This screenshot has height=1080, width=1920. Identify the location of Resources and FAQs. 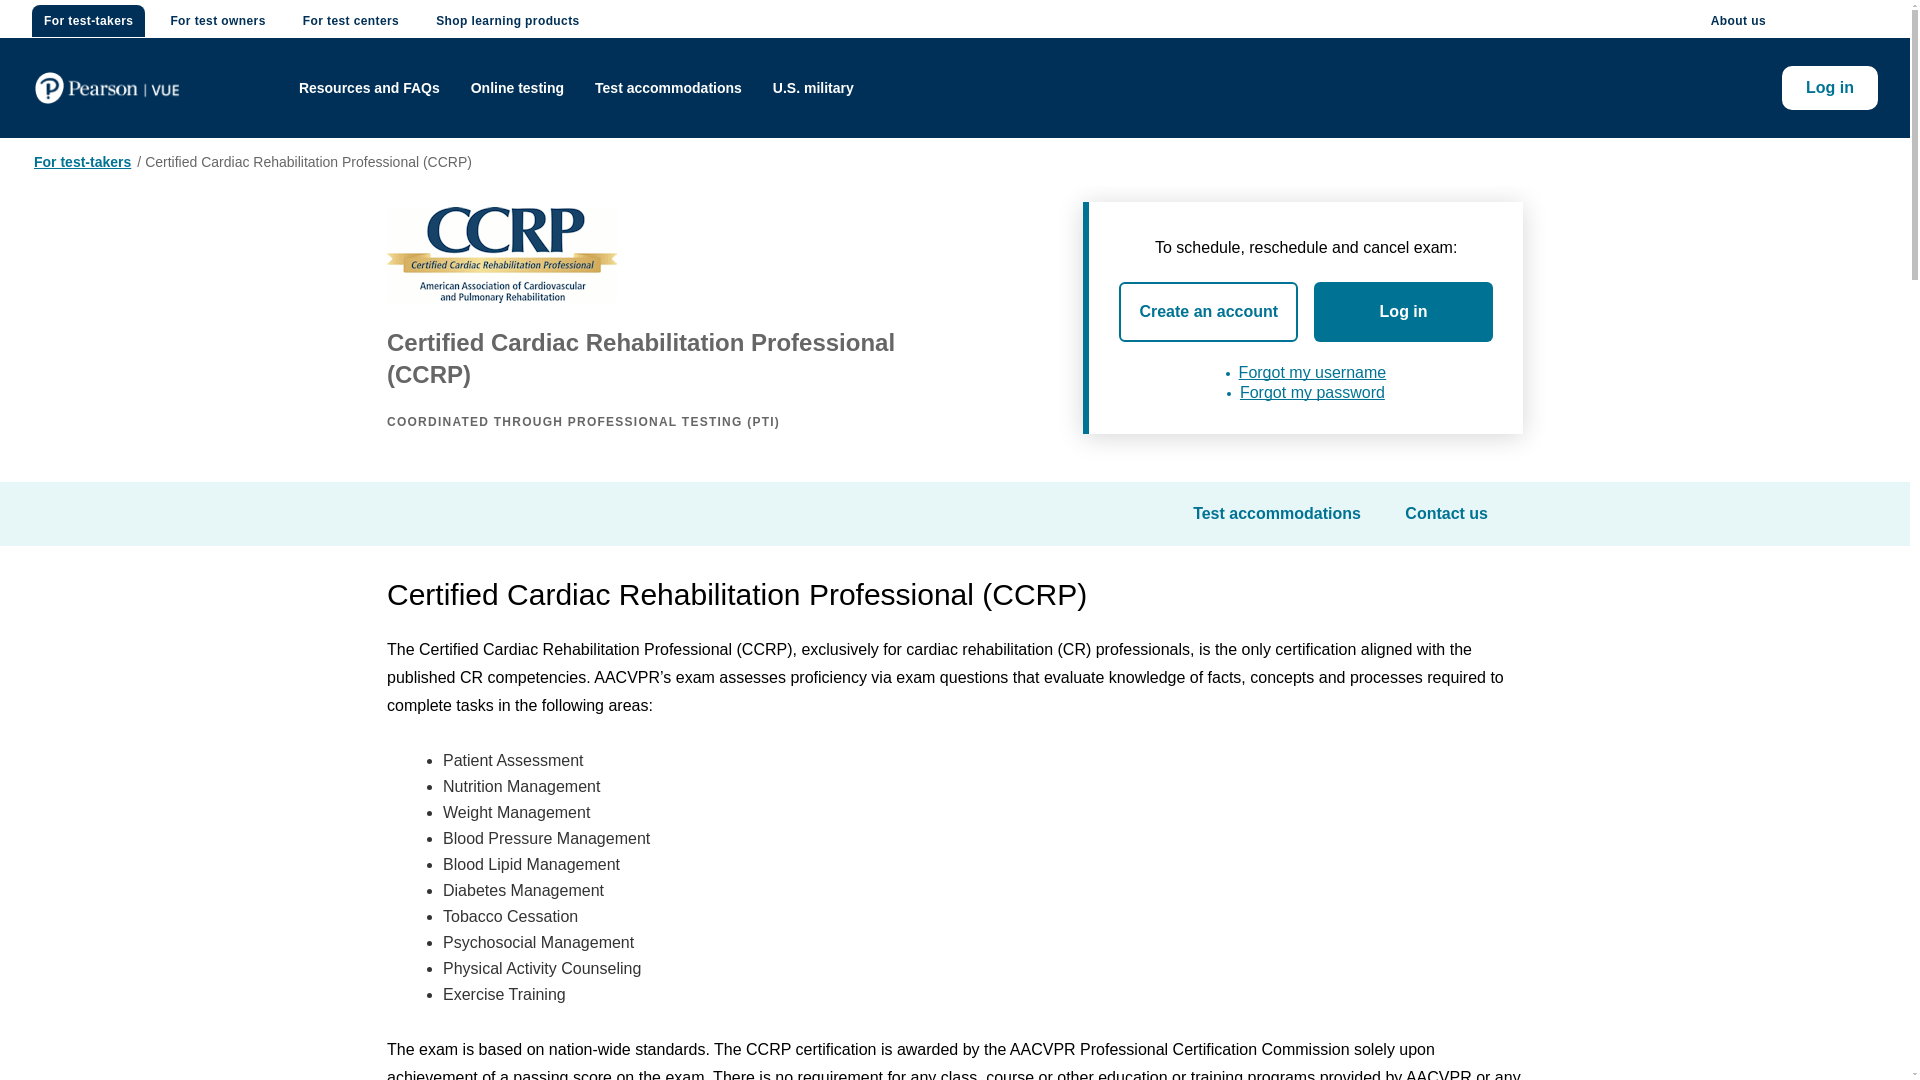
(369, 88).